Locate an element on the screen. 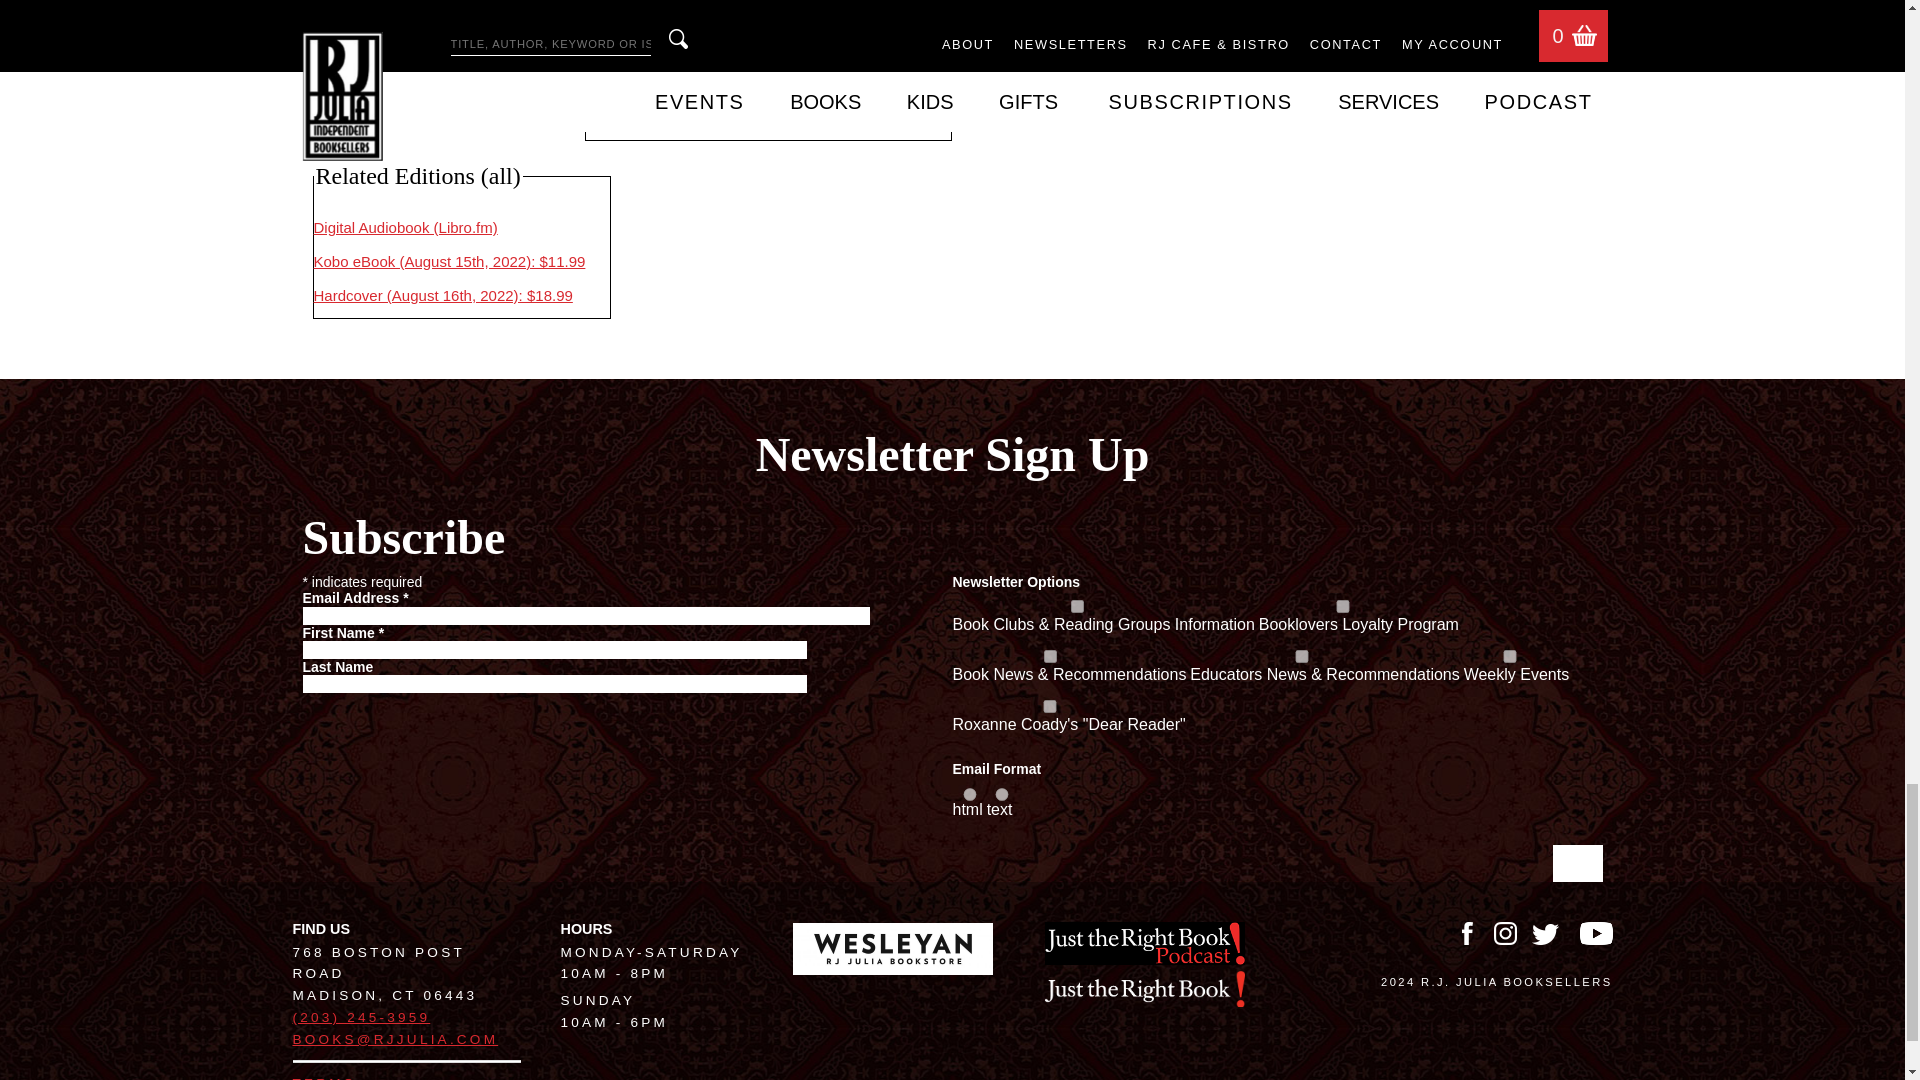 Image resolution: width=1920 pixels, height=1080 pixels. 1 is located at coordinates (1077, 606).